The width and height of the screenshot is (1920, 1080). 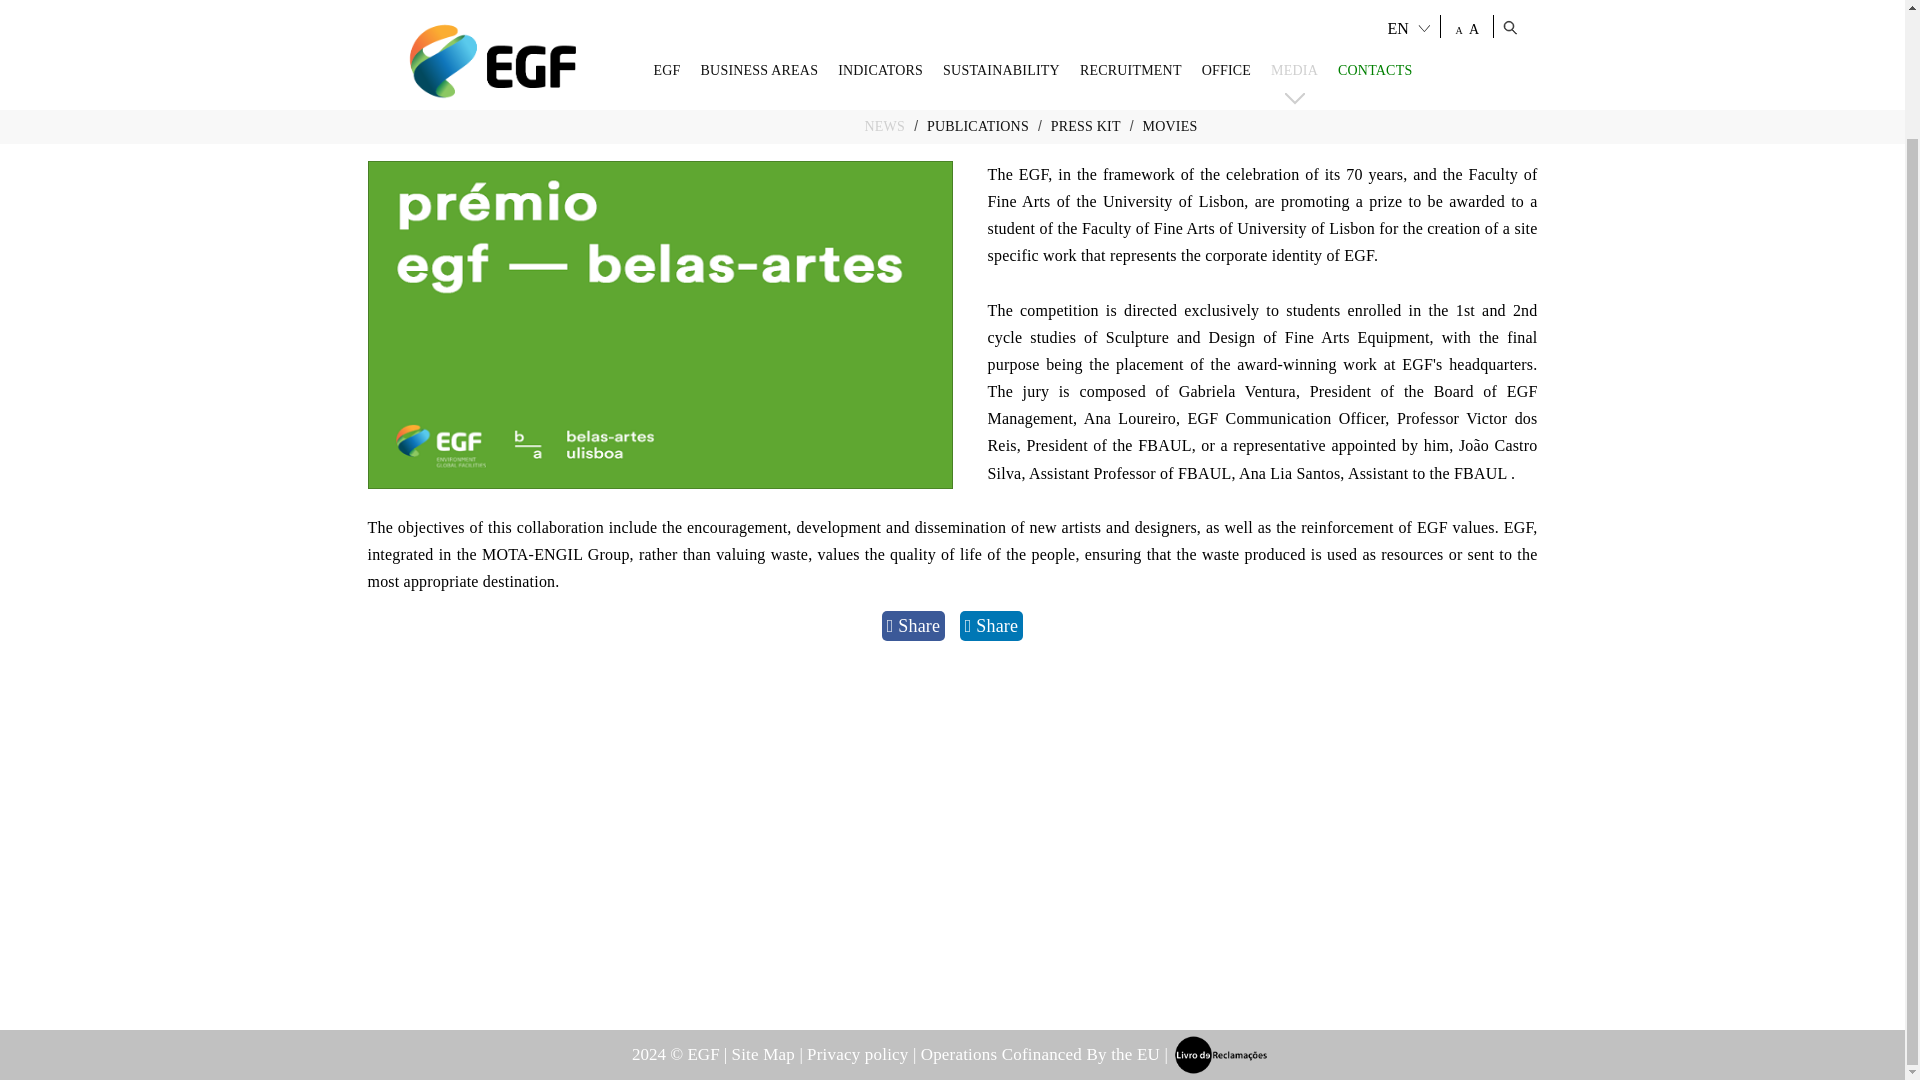 I want to click on Site Map, so click(x=766, y=1054).